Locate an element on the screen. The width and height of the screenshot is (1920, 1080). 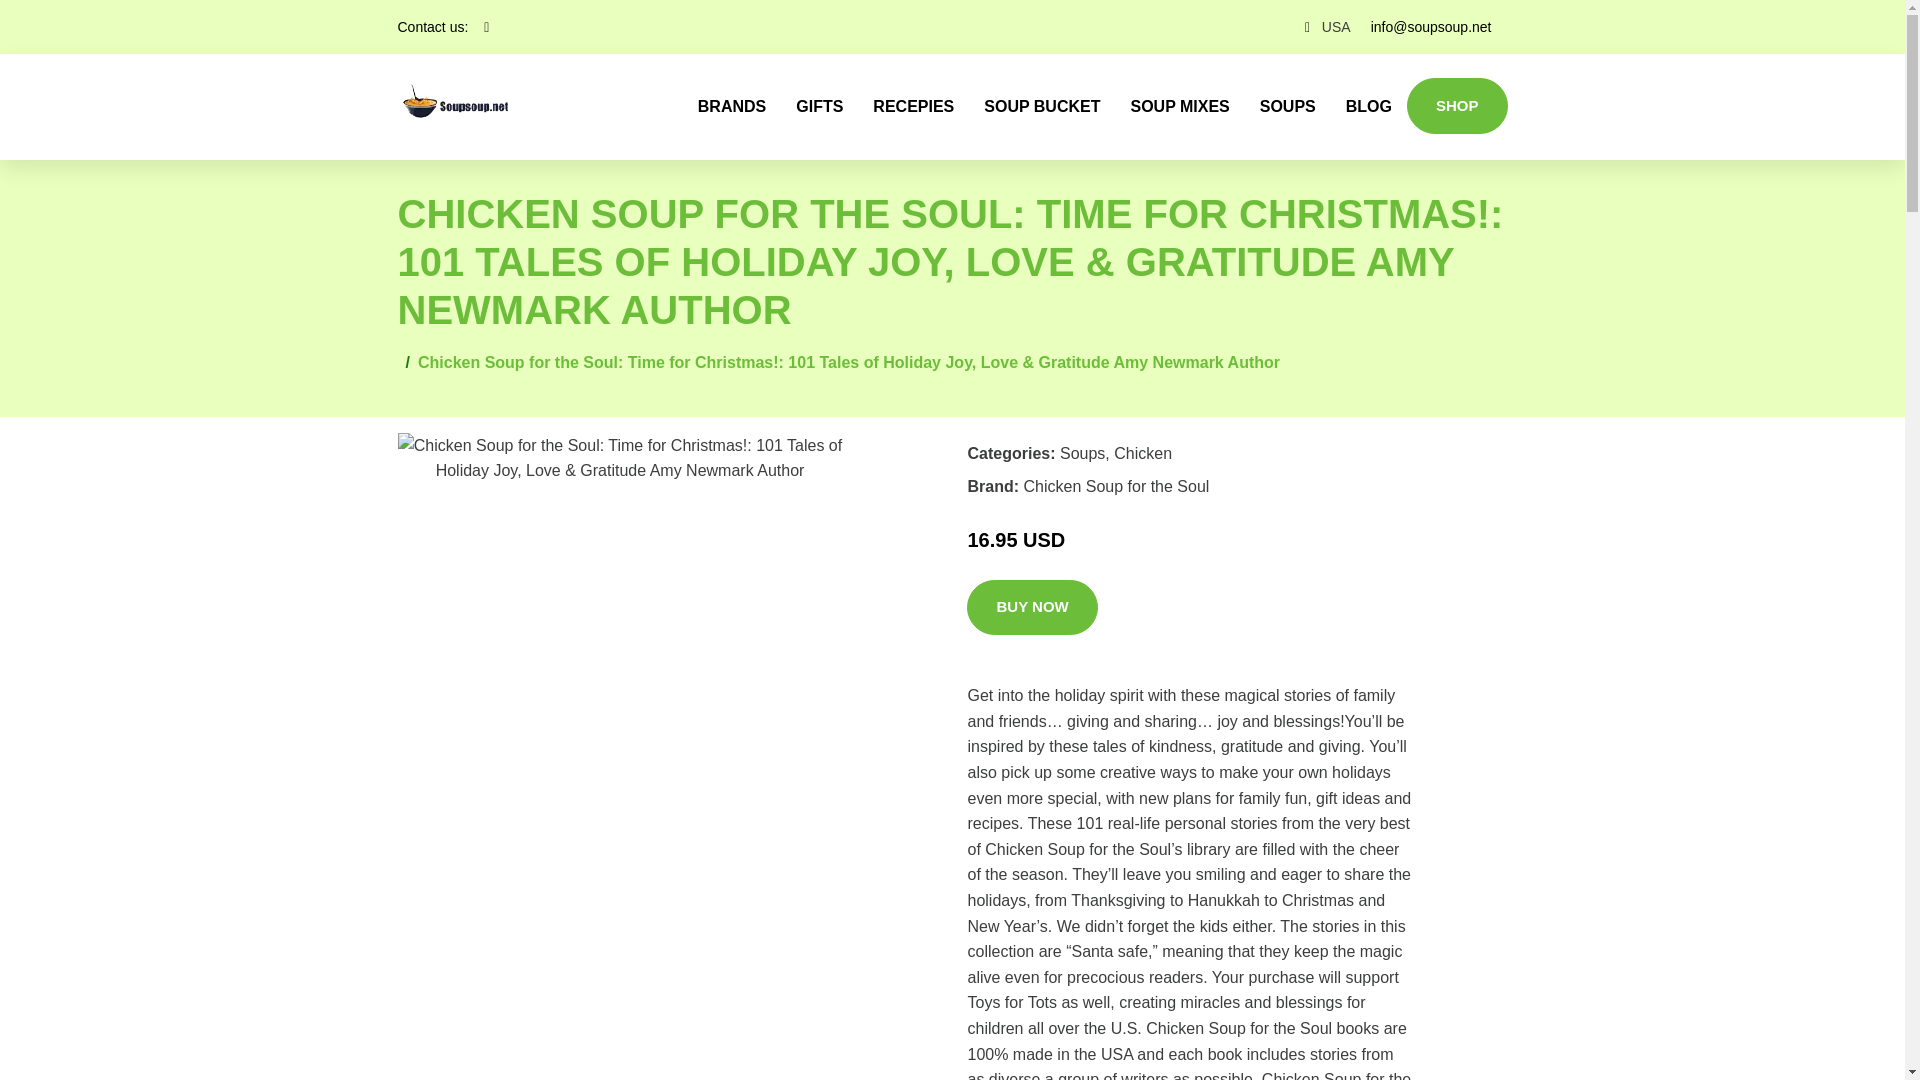
SOUP MIXES is located at coordinates (1180, 106).